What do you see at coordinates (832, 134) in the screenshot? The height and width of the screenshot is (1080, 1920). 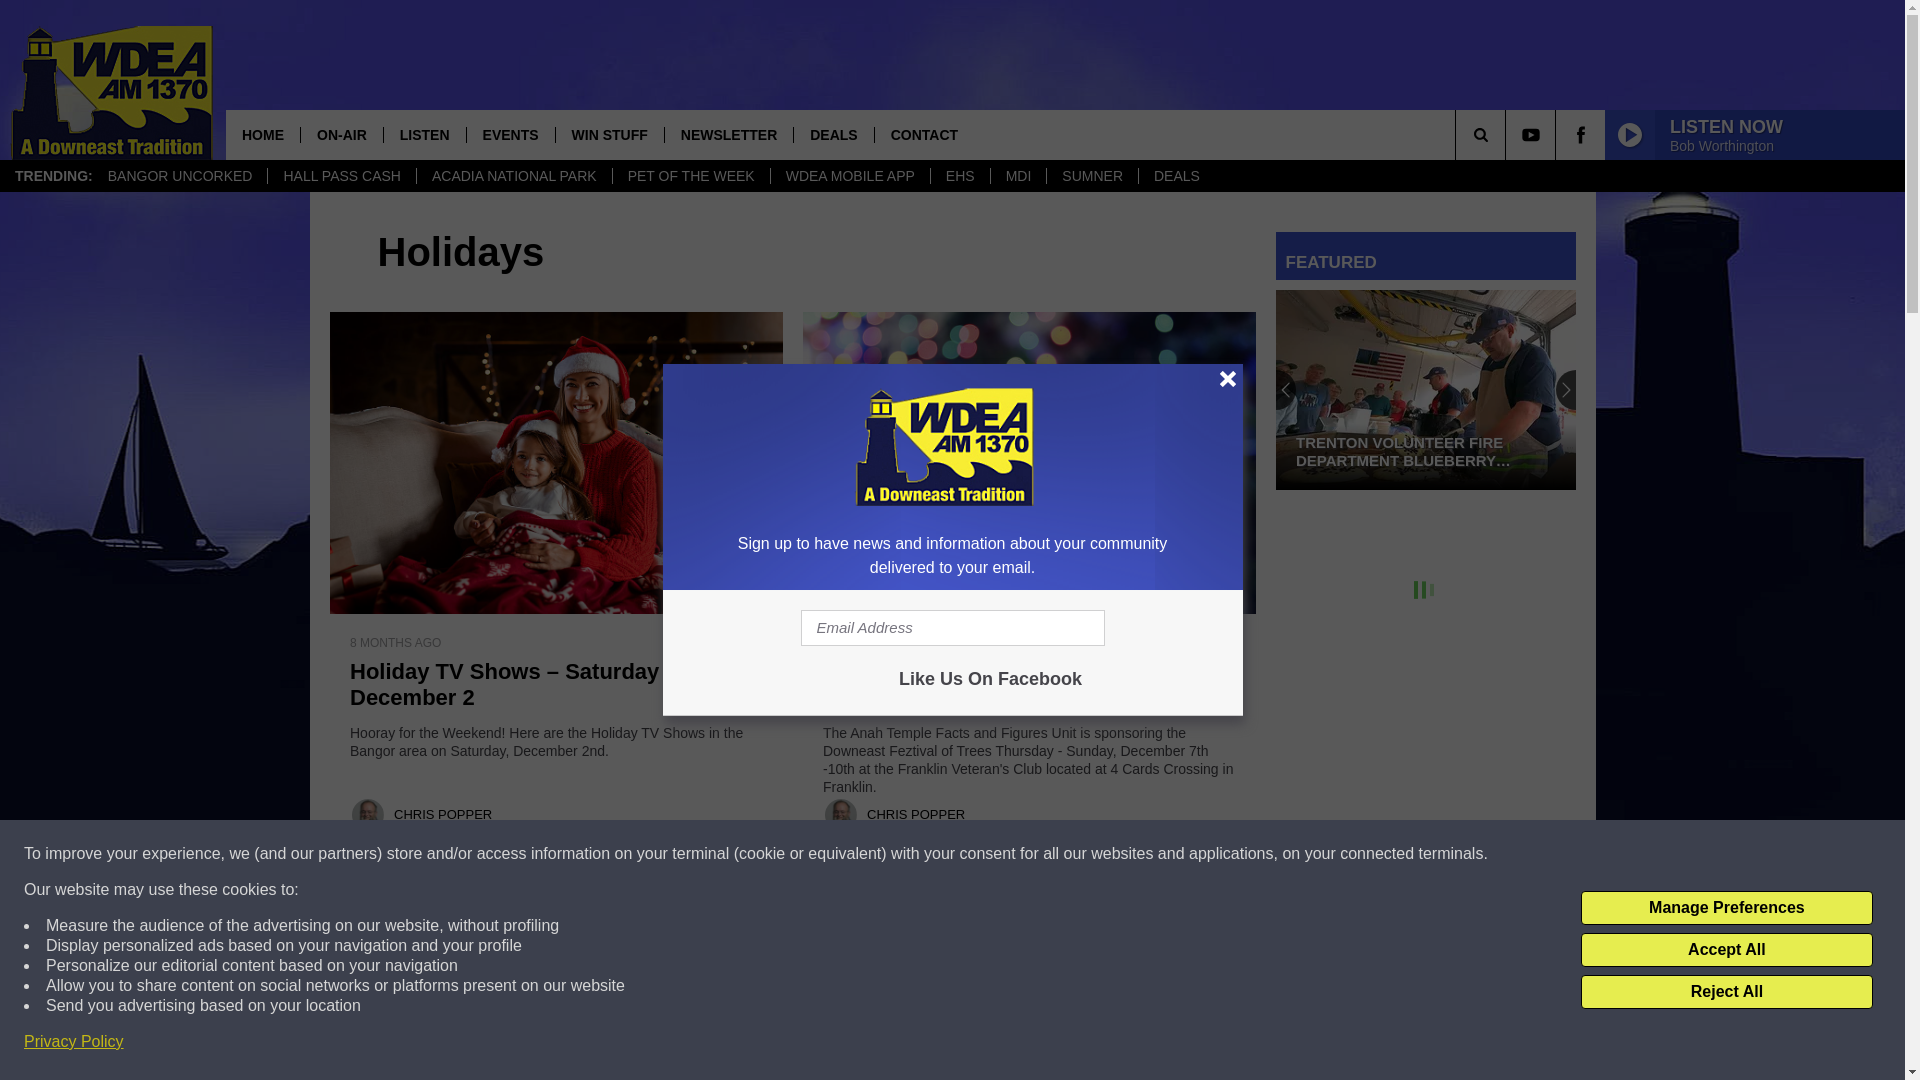 I see `DEALS` at bounding box center [832, 134].